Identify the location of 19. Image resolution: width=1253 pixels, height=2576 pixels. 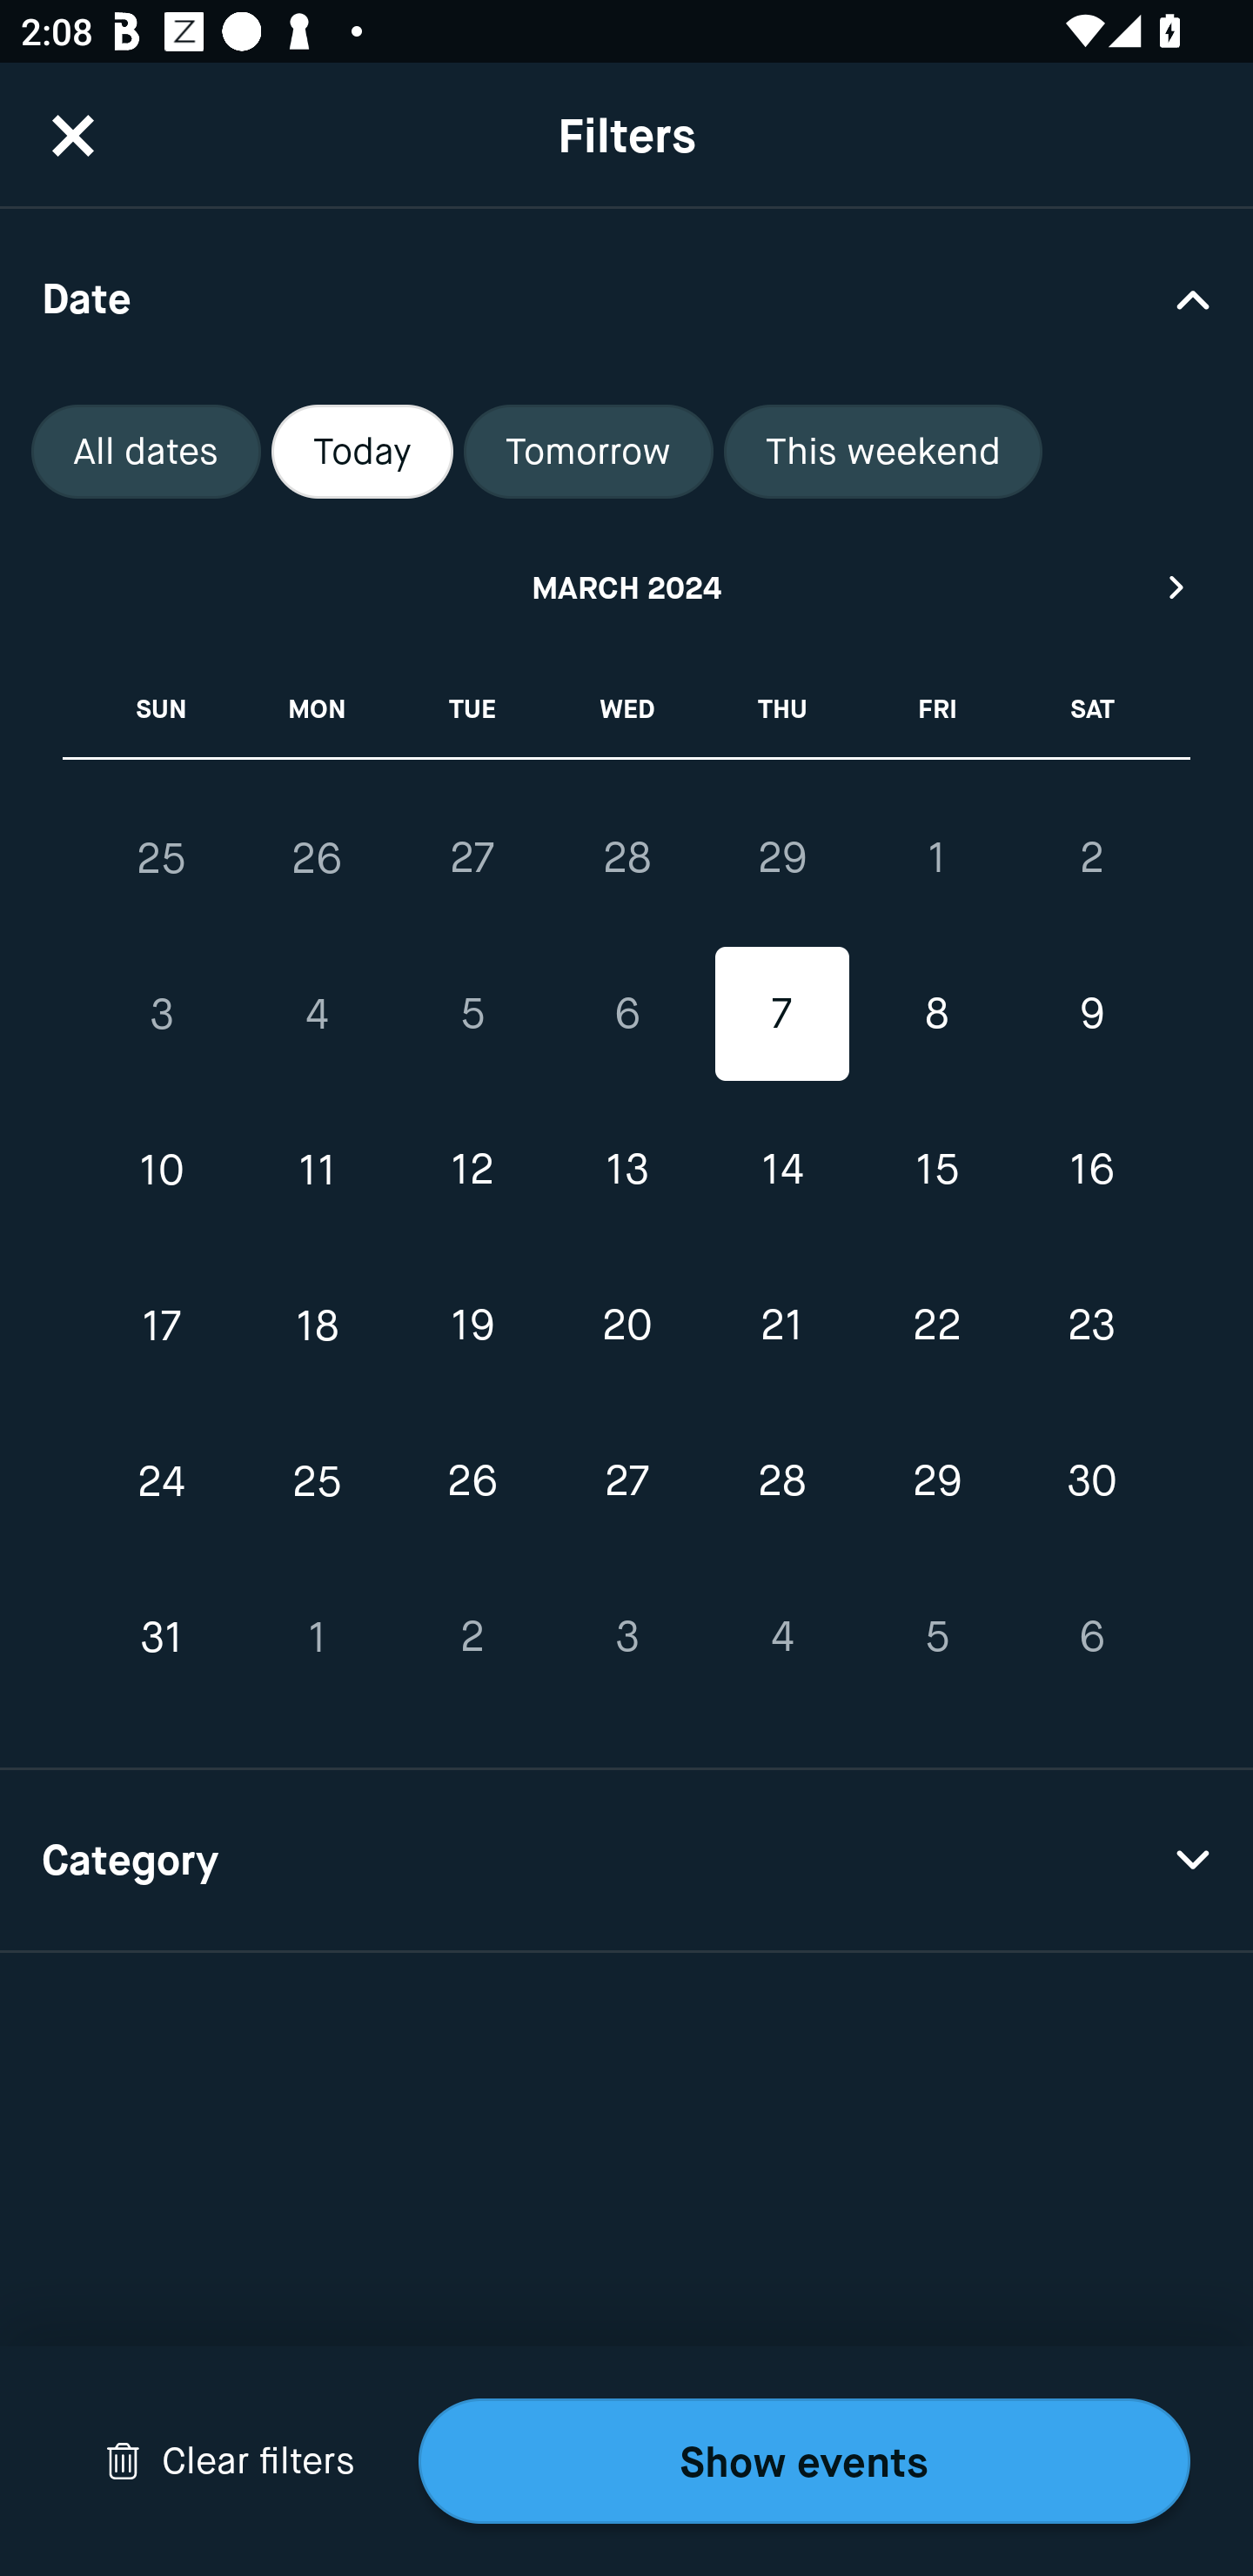
(472, 1325).